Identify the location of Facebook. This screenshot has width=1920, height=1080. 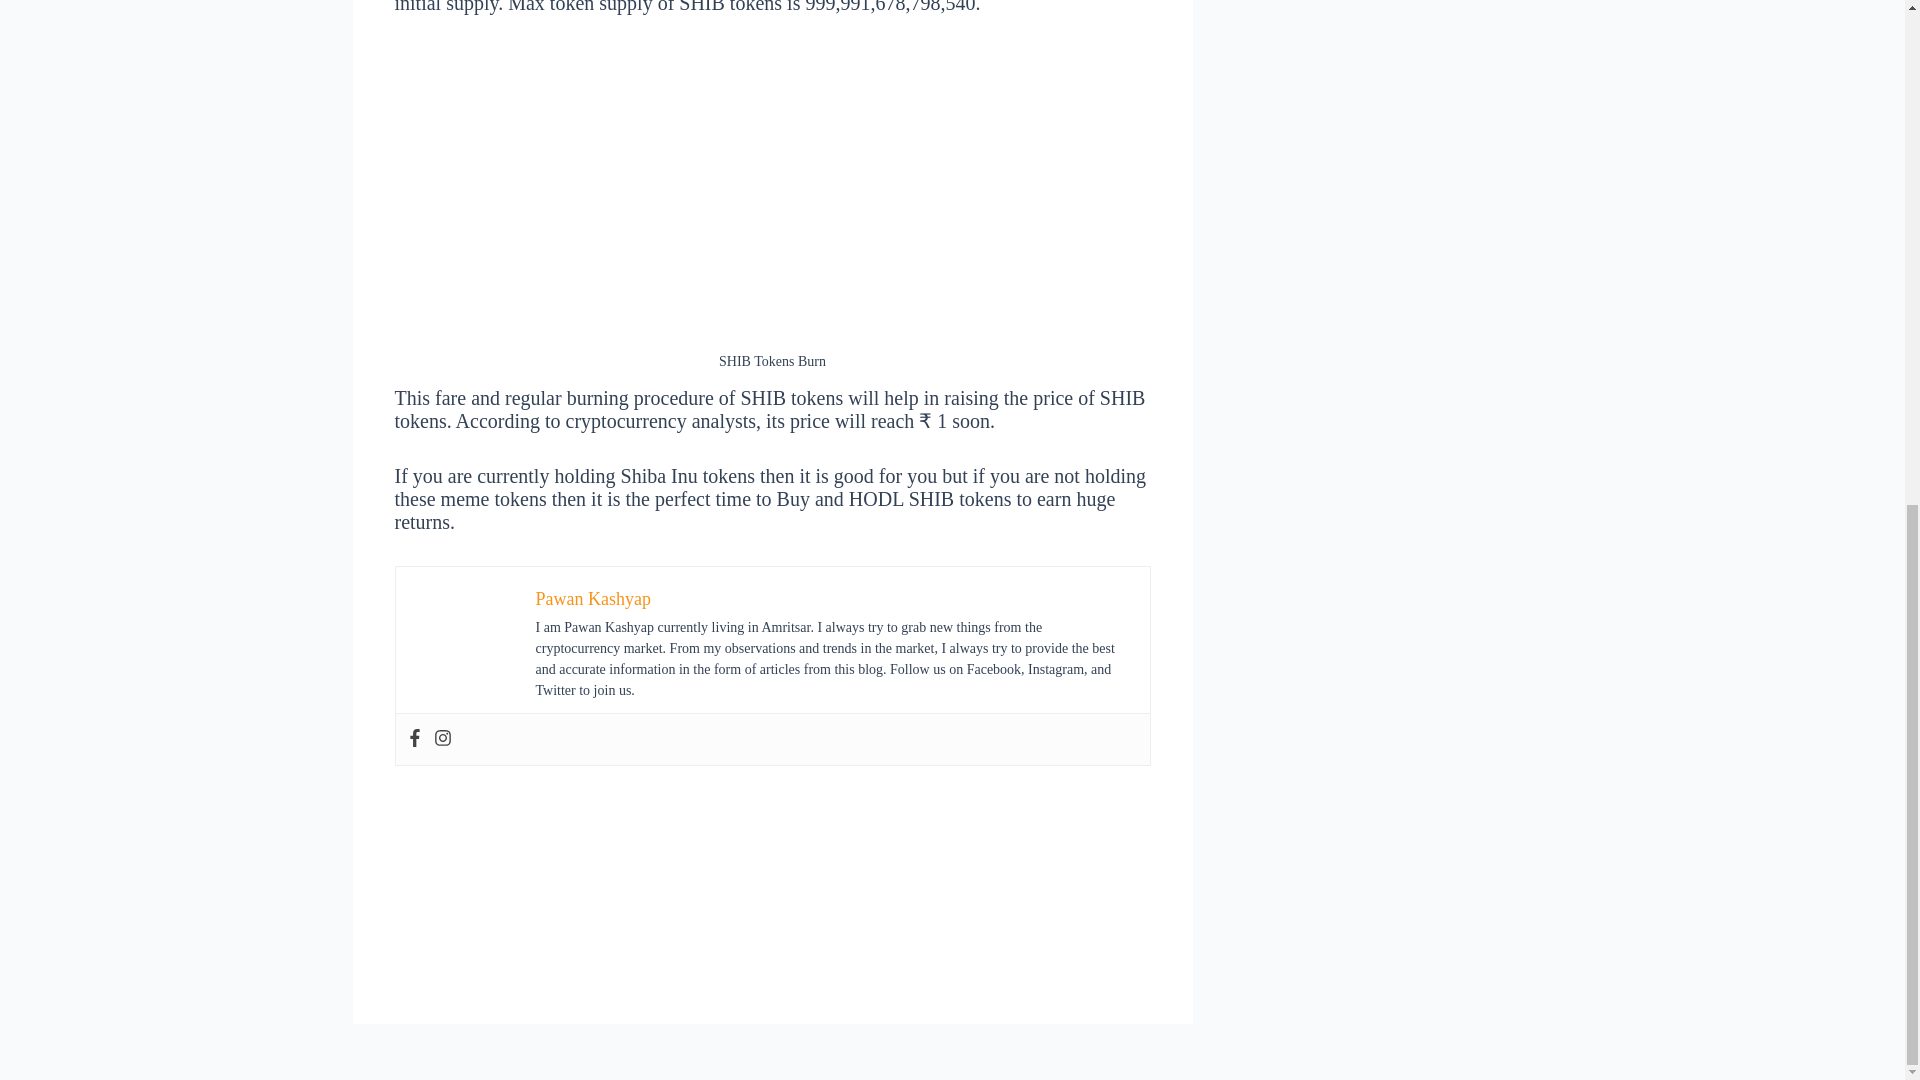
(414, 739).